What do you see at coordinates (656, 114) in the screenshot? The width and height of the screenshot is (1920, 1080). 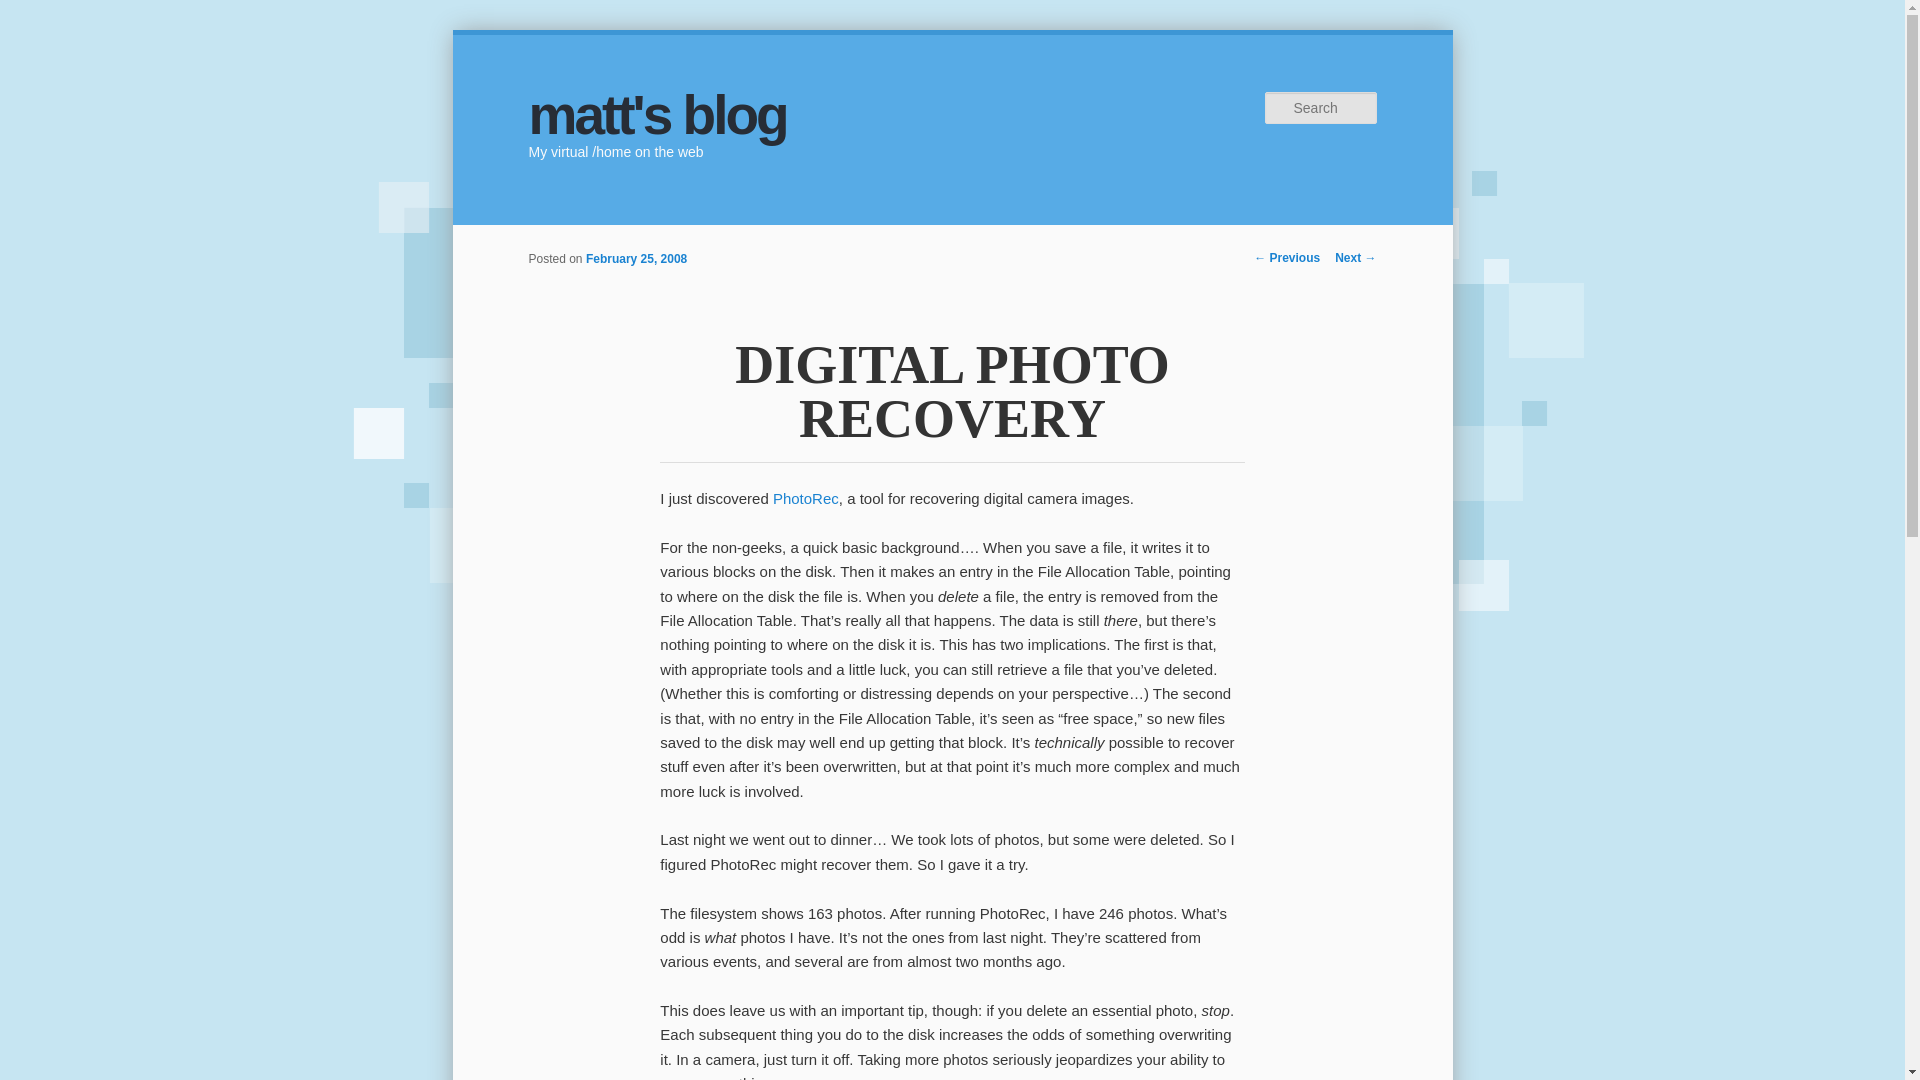 I see `Matt's Blog` at bounding box center [656, 114].